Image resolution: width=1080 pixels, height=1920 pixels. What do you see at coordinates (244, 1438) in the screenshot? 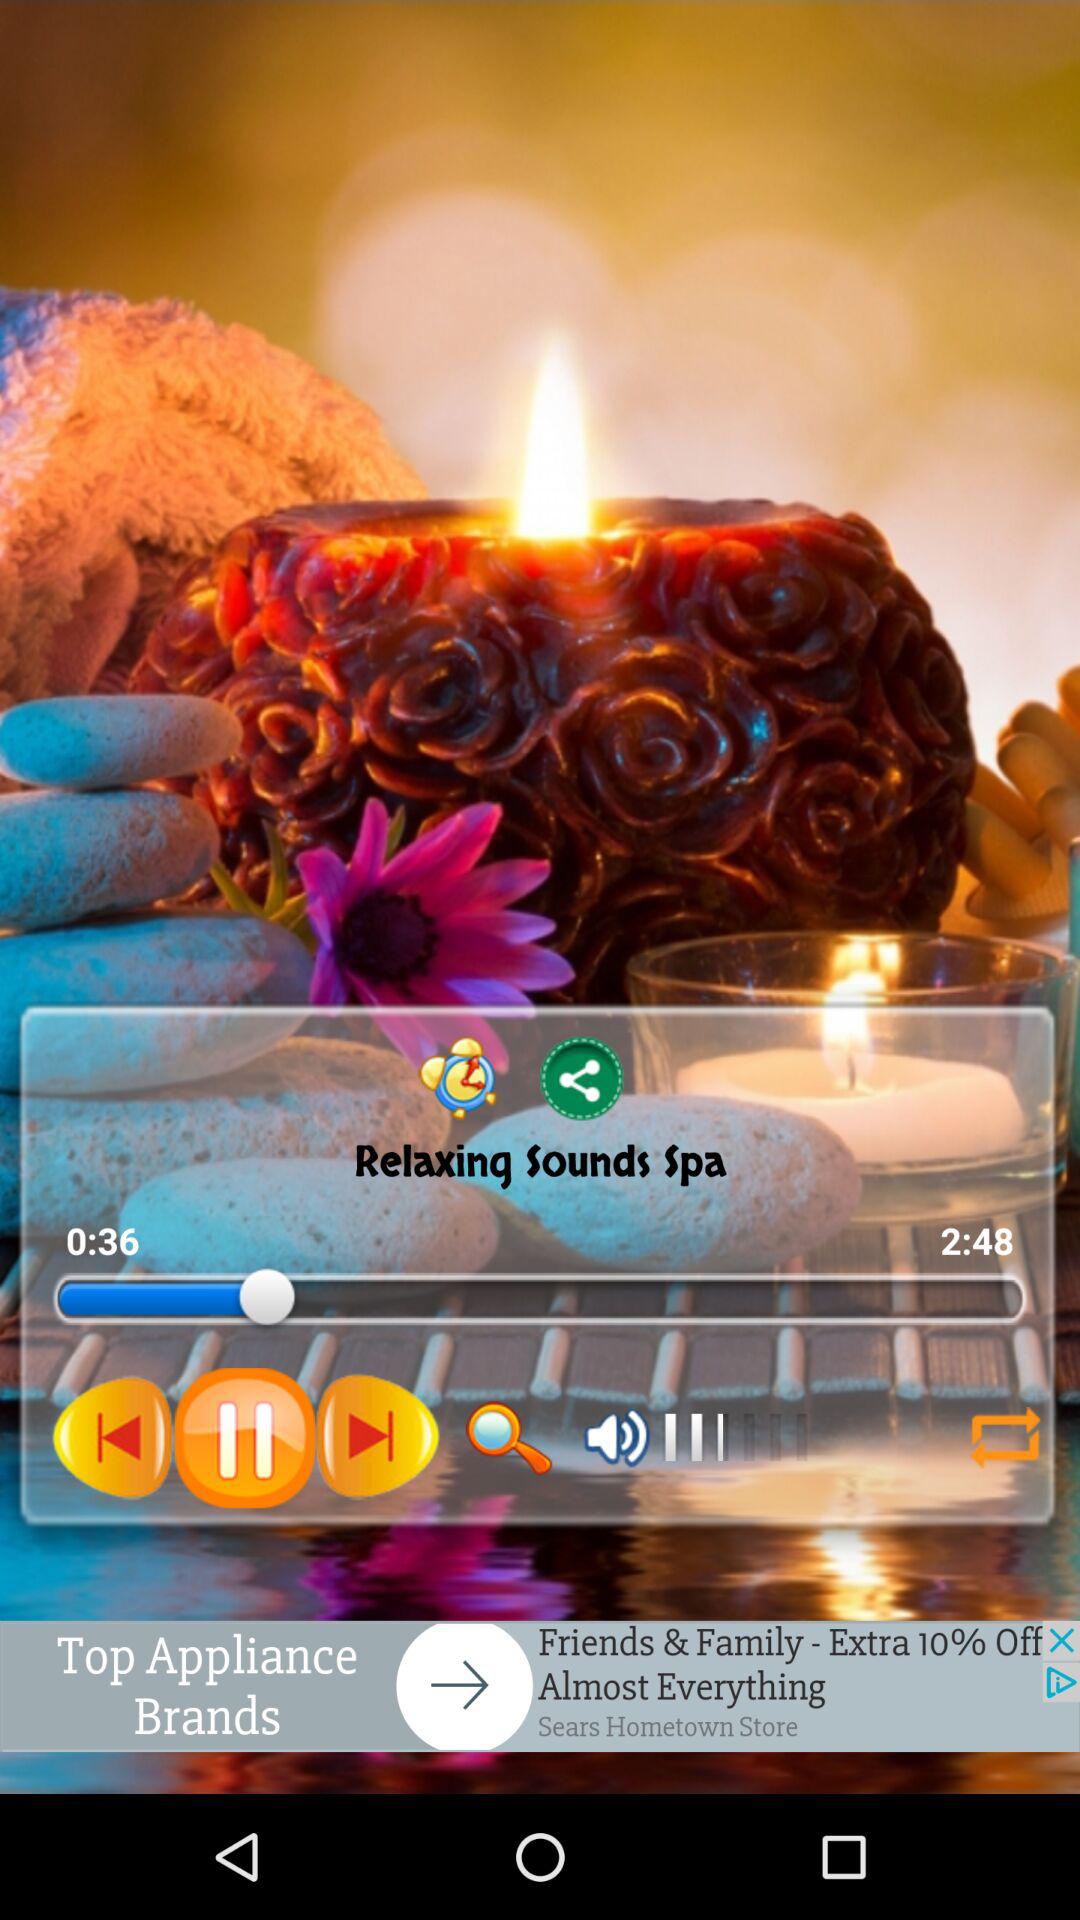
I see `switch pause/play option` at bounding box center [244, 1438].